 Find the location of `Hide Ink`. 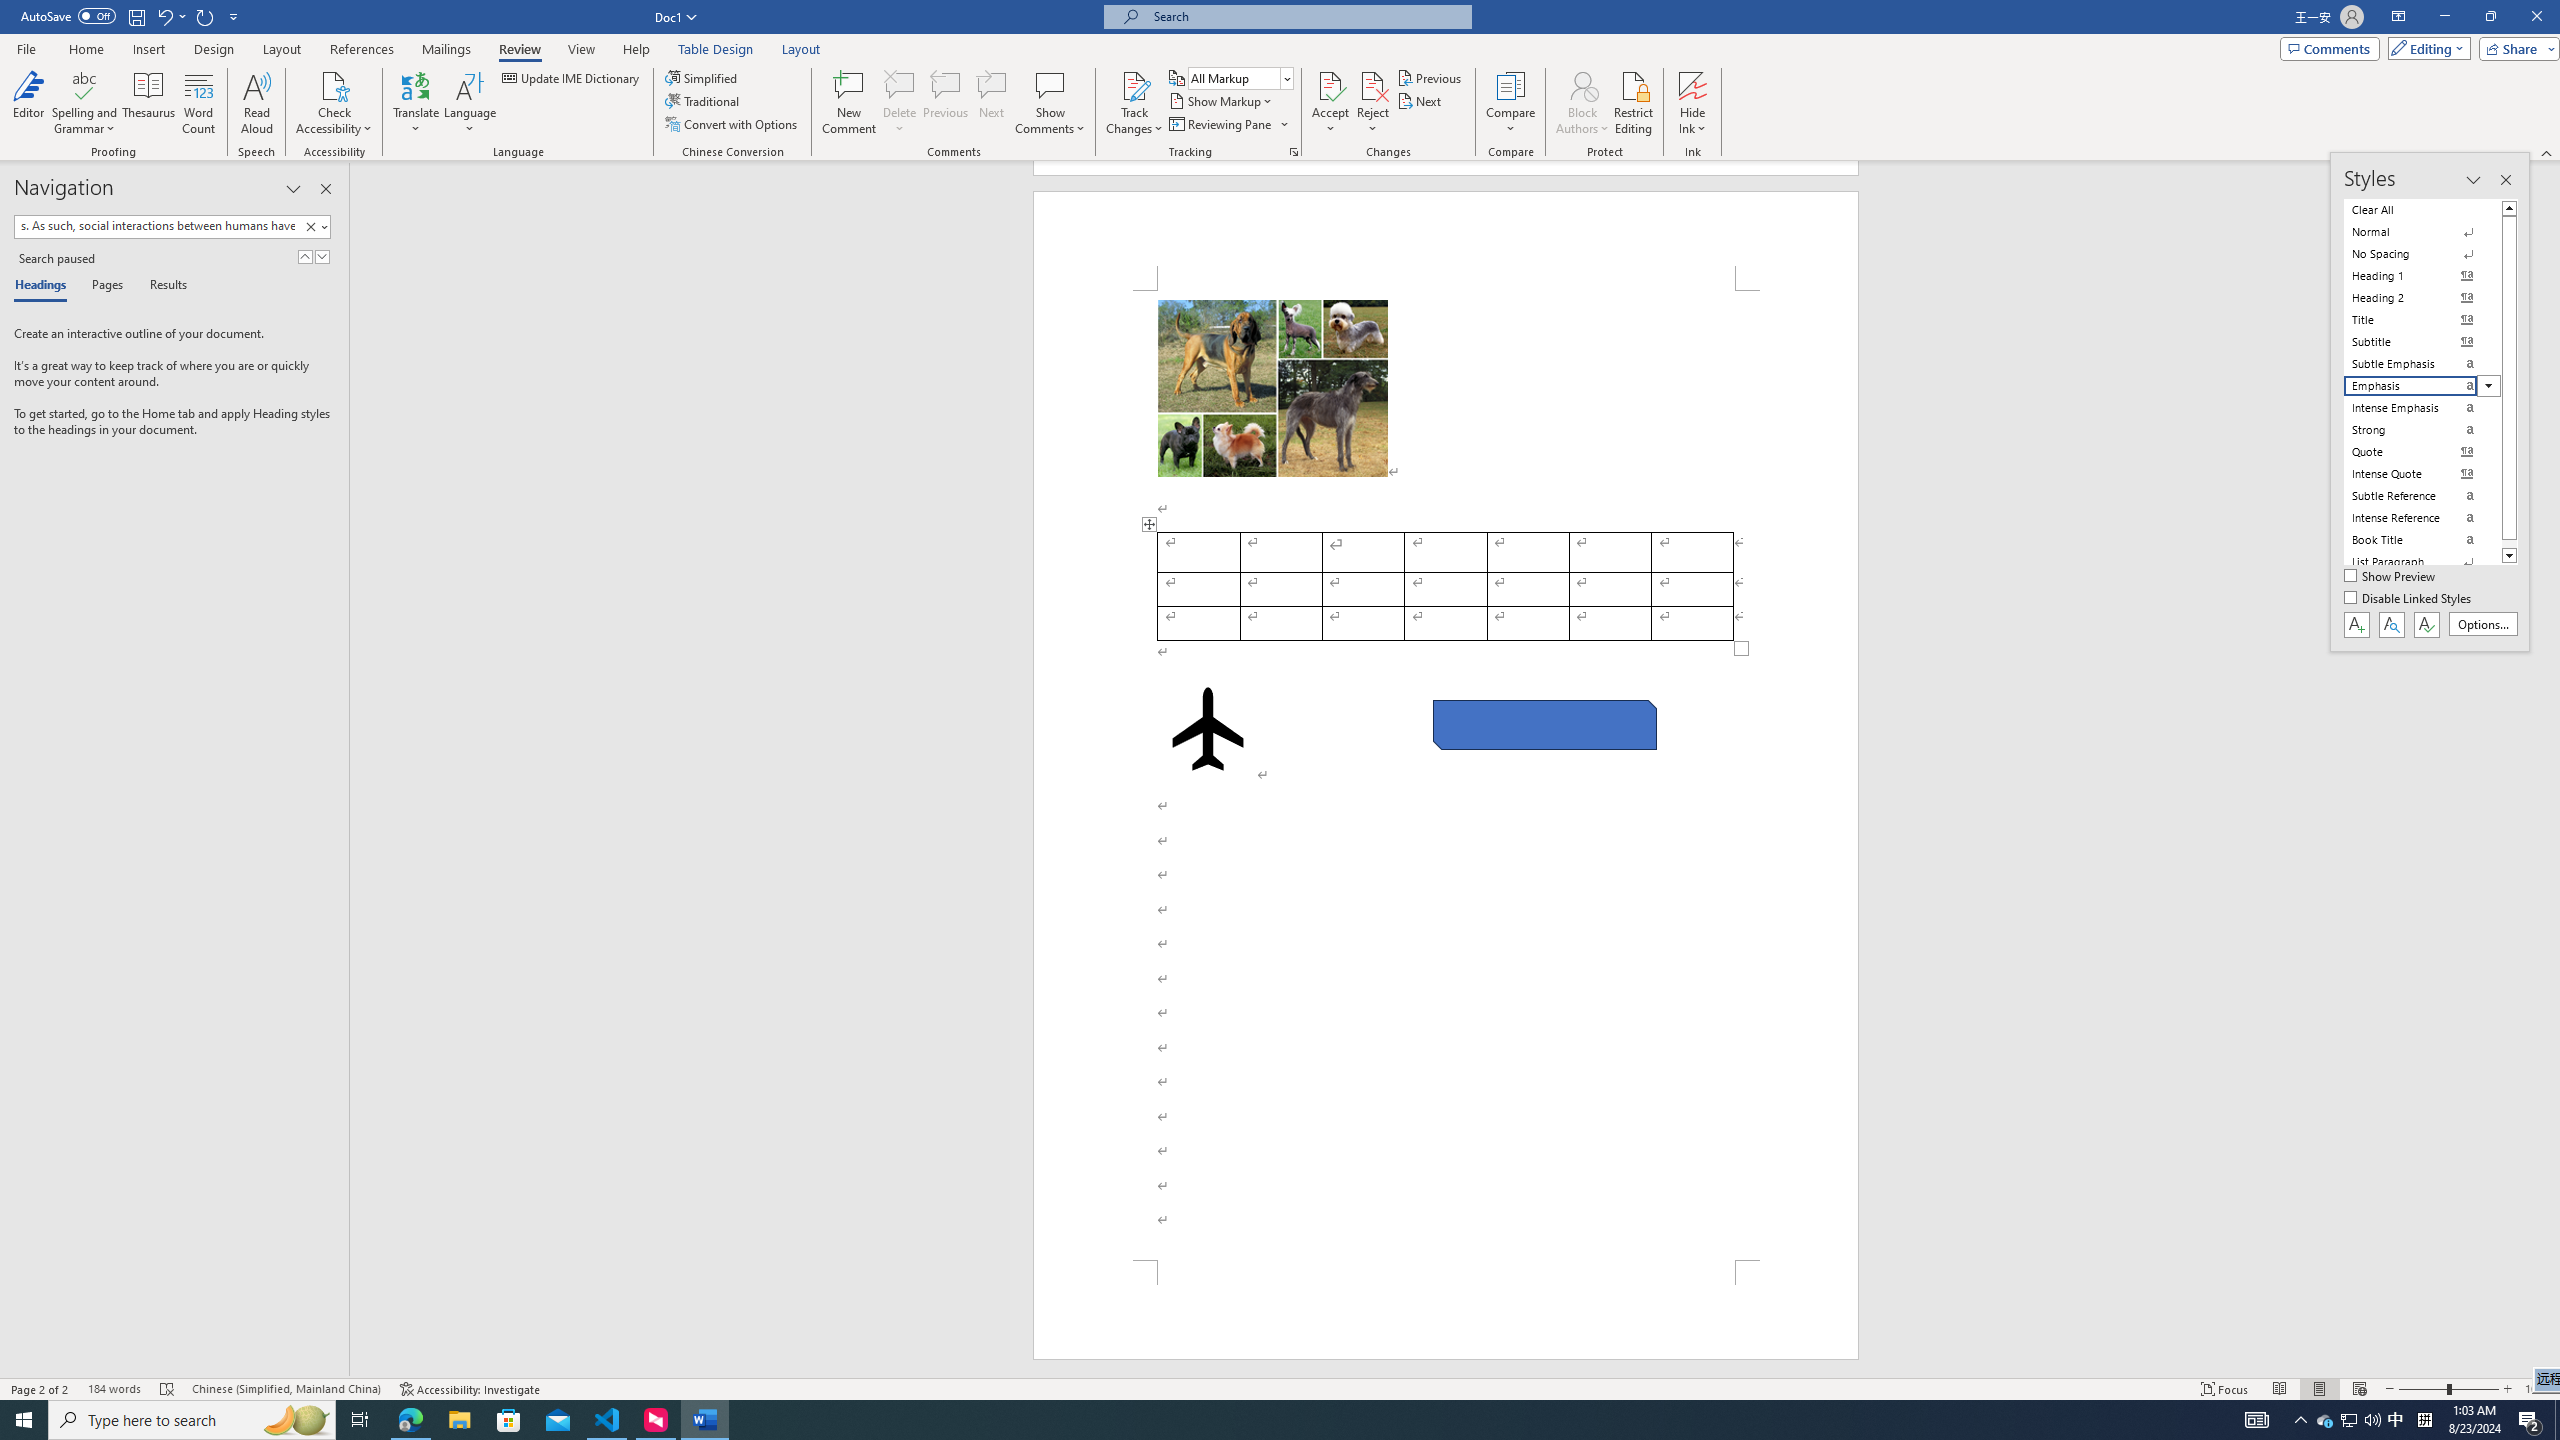

Hide Ink is located at coordinates (1693, 103).